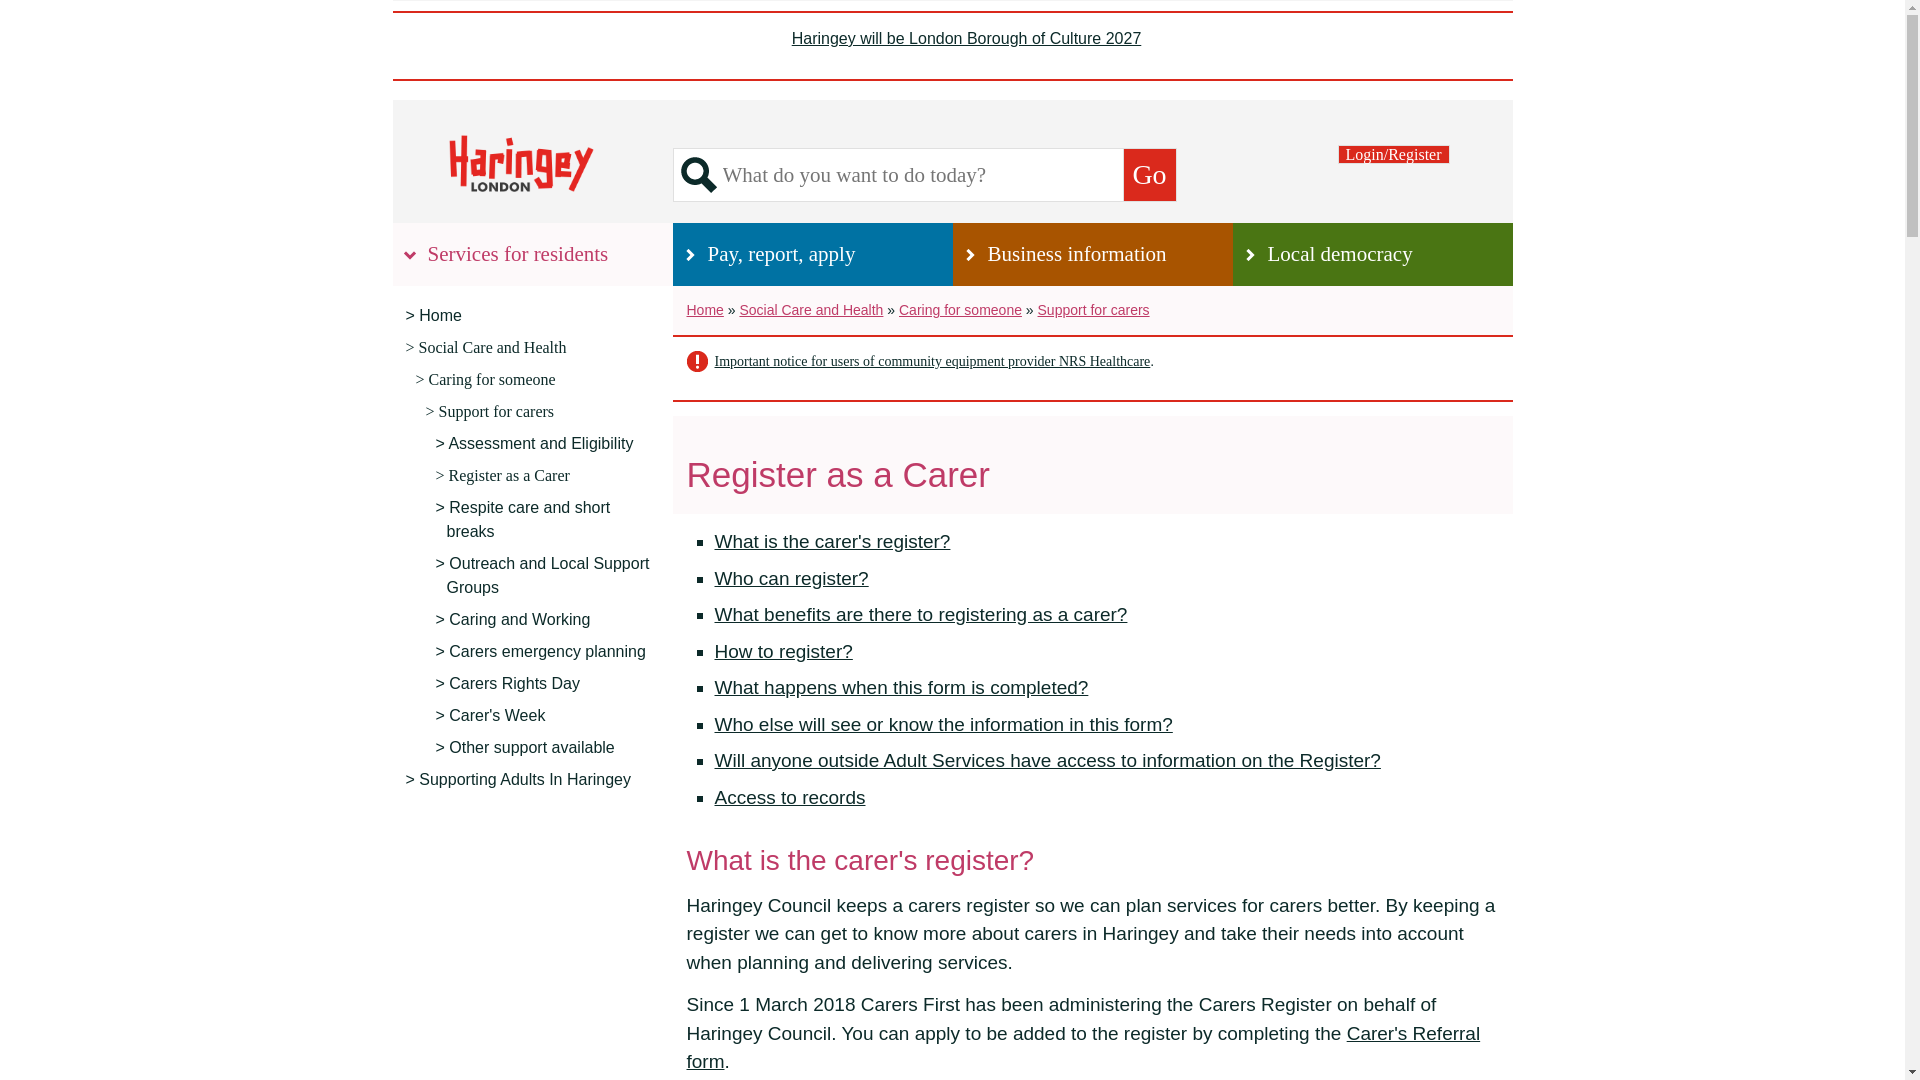 The image size is (1920, 1080). What do you see at coordinates (812, 254) in the screenshot?
I see `Pay, report, apply` at bounding box center [812, 254].